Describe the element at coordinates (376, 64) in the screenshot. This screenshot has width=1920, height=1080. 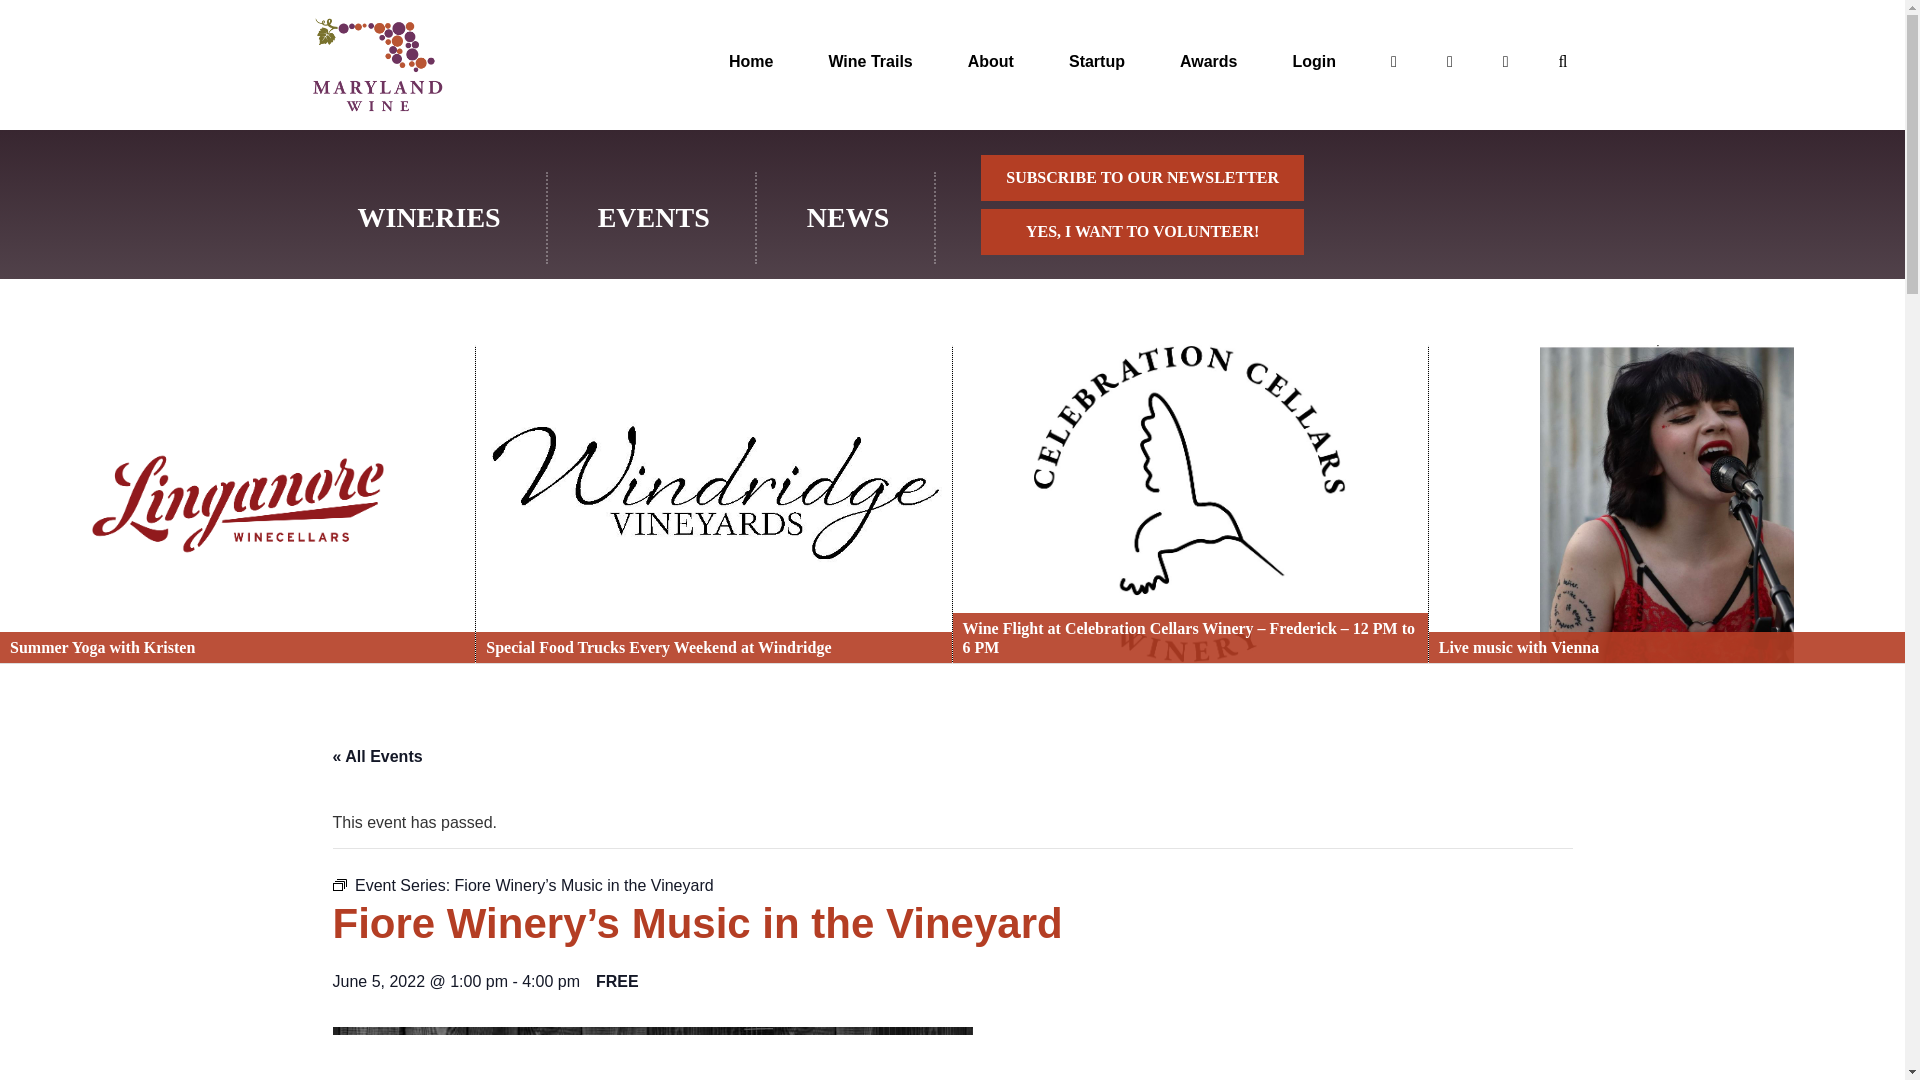
I see `Maryland Wineries Association` at that location.